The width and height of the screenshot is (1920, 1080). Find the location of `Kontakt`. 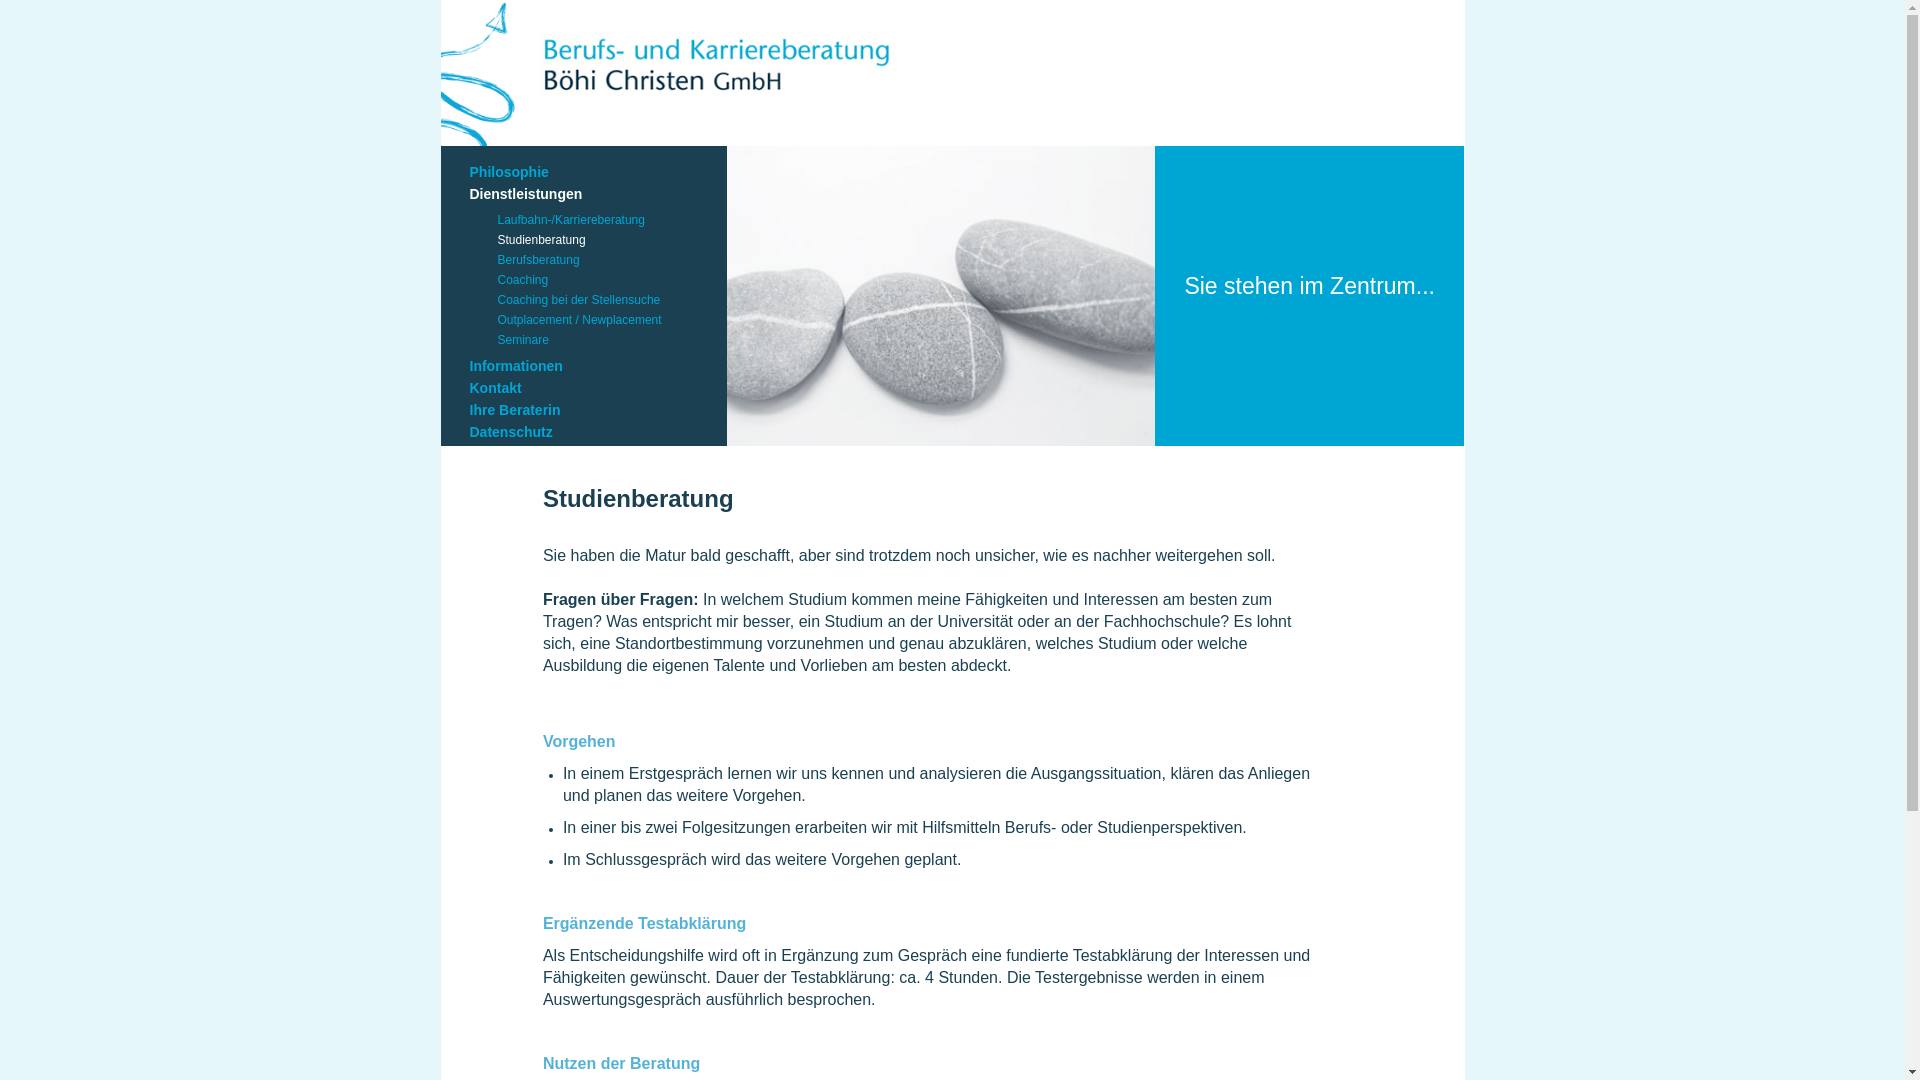

Kontakt is located at coordinates (584, 388).